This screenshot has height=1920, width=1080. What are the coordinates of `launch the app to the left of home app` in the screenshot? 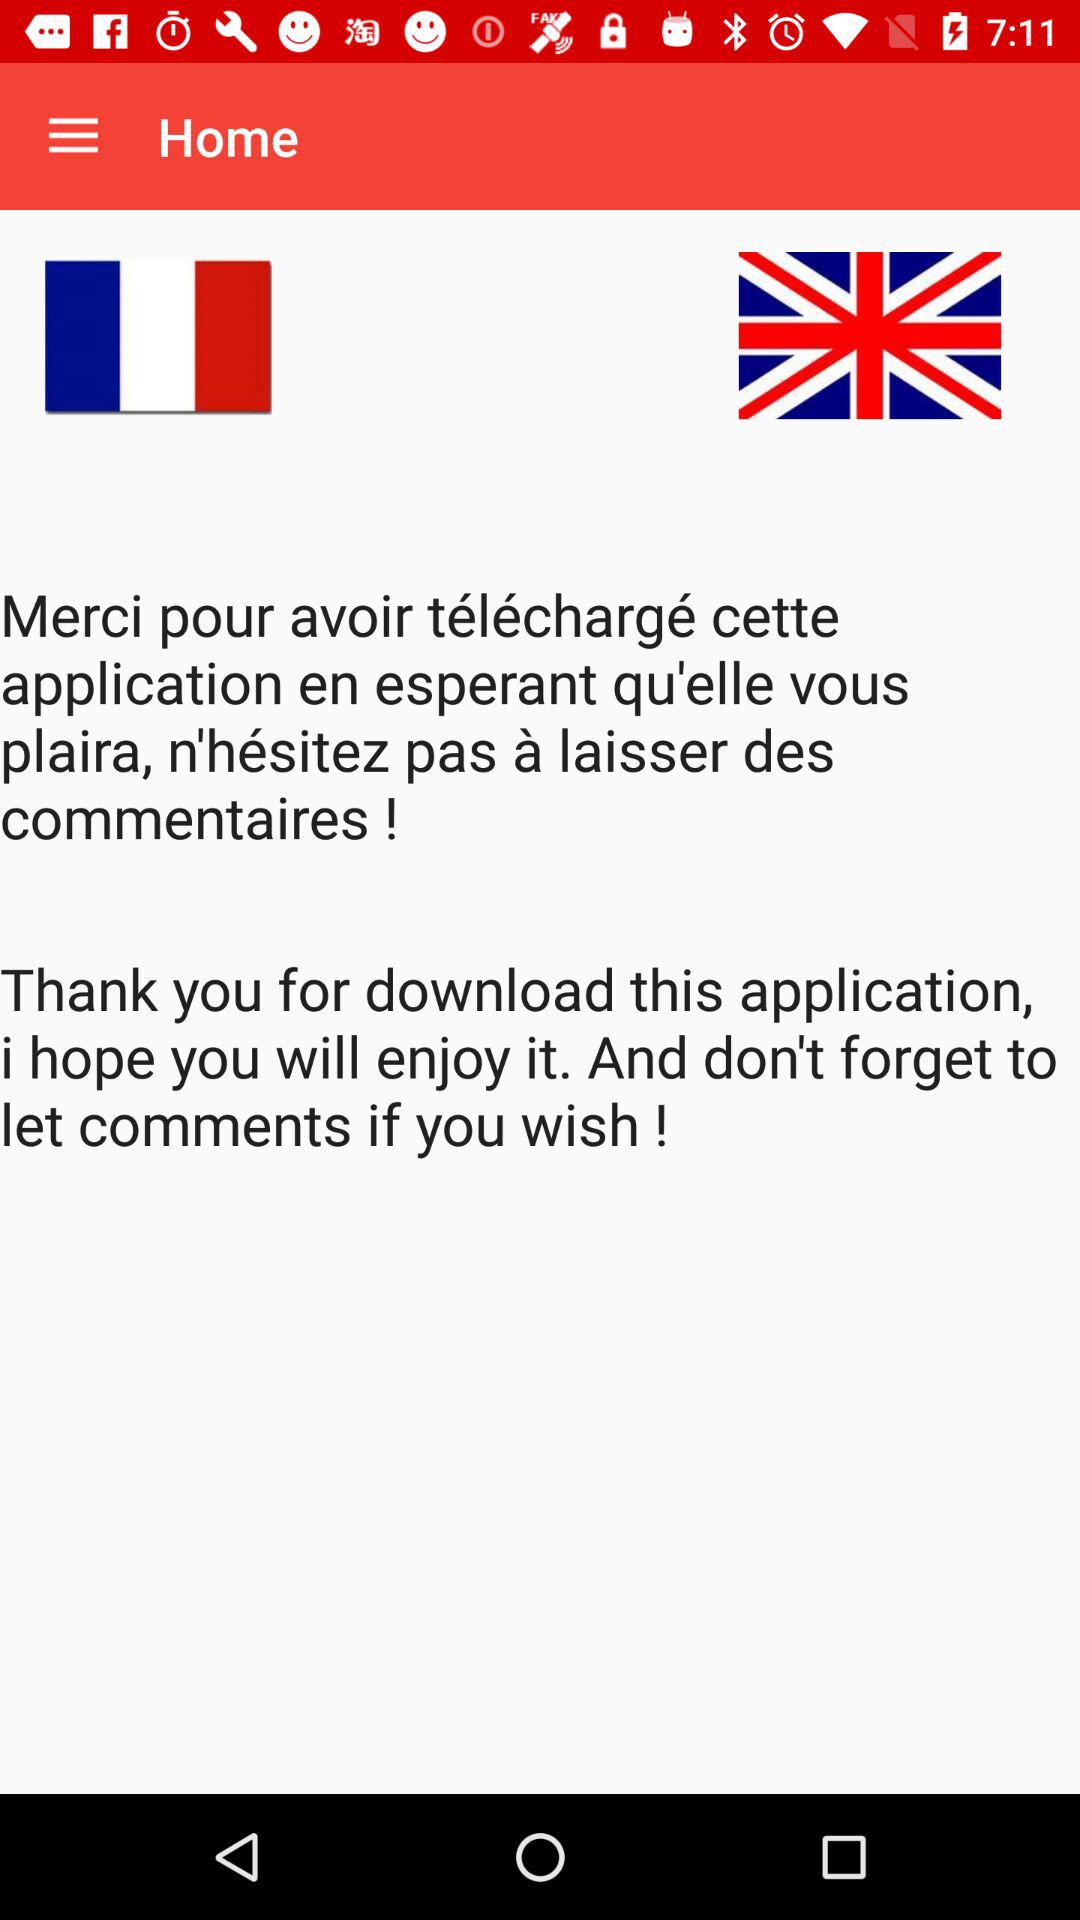 It's located at (73, 136).